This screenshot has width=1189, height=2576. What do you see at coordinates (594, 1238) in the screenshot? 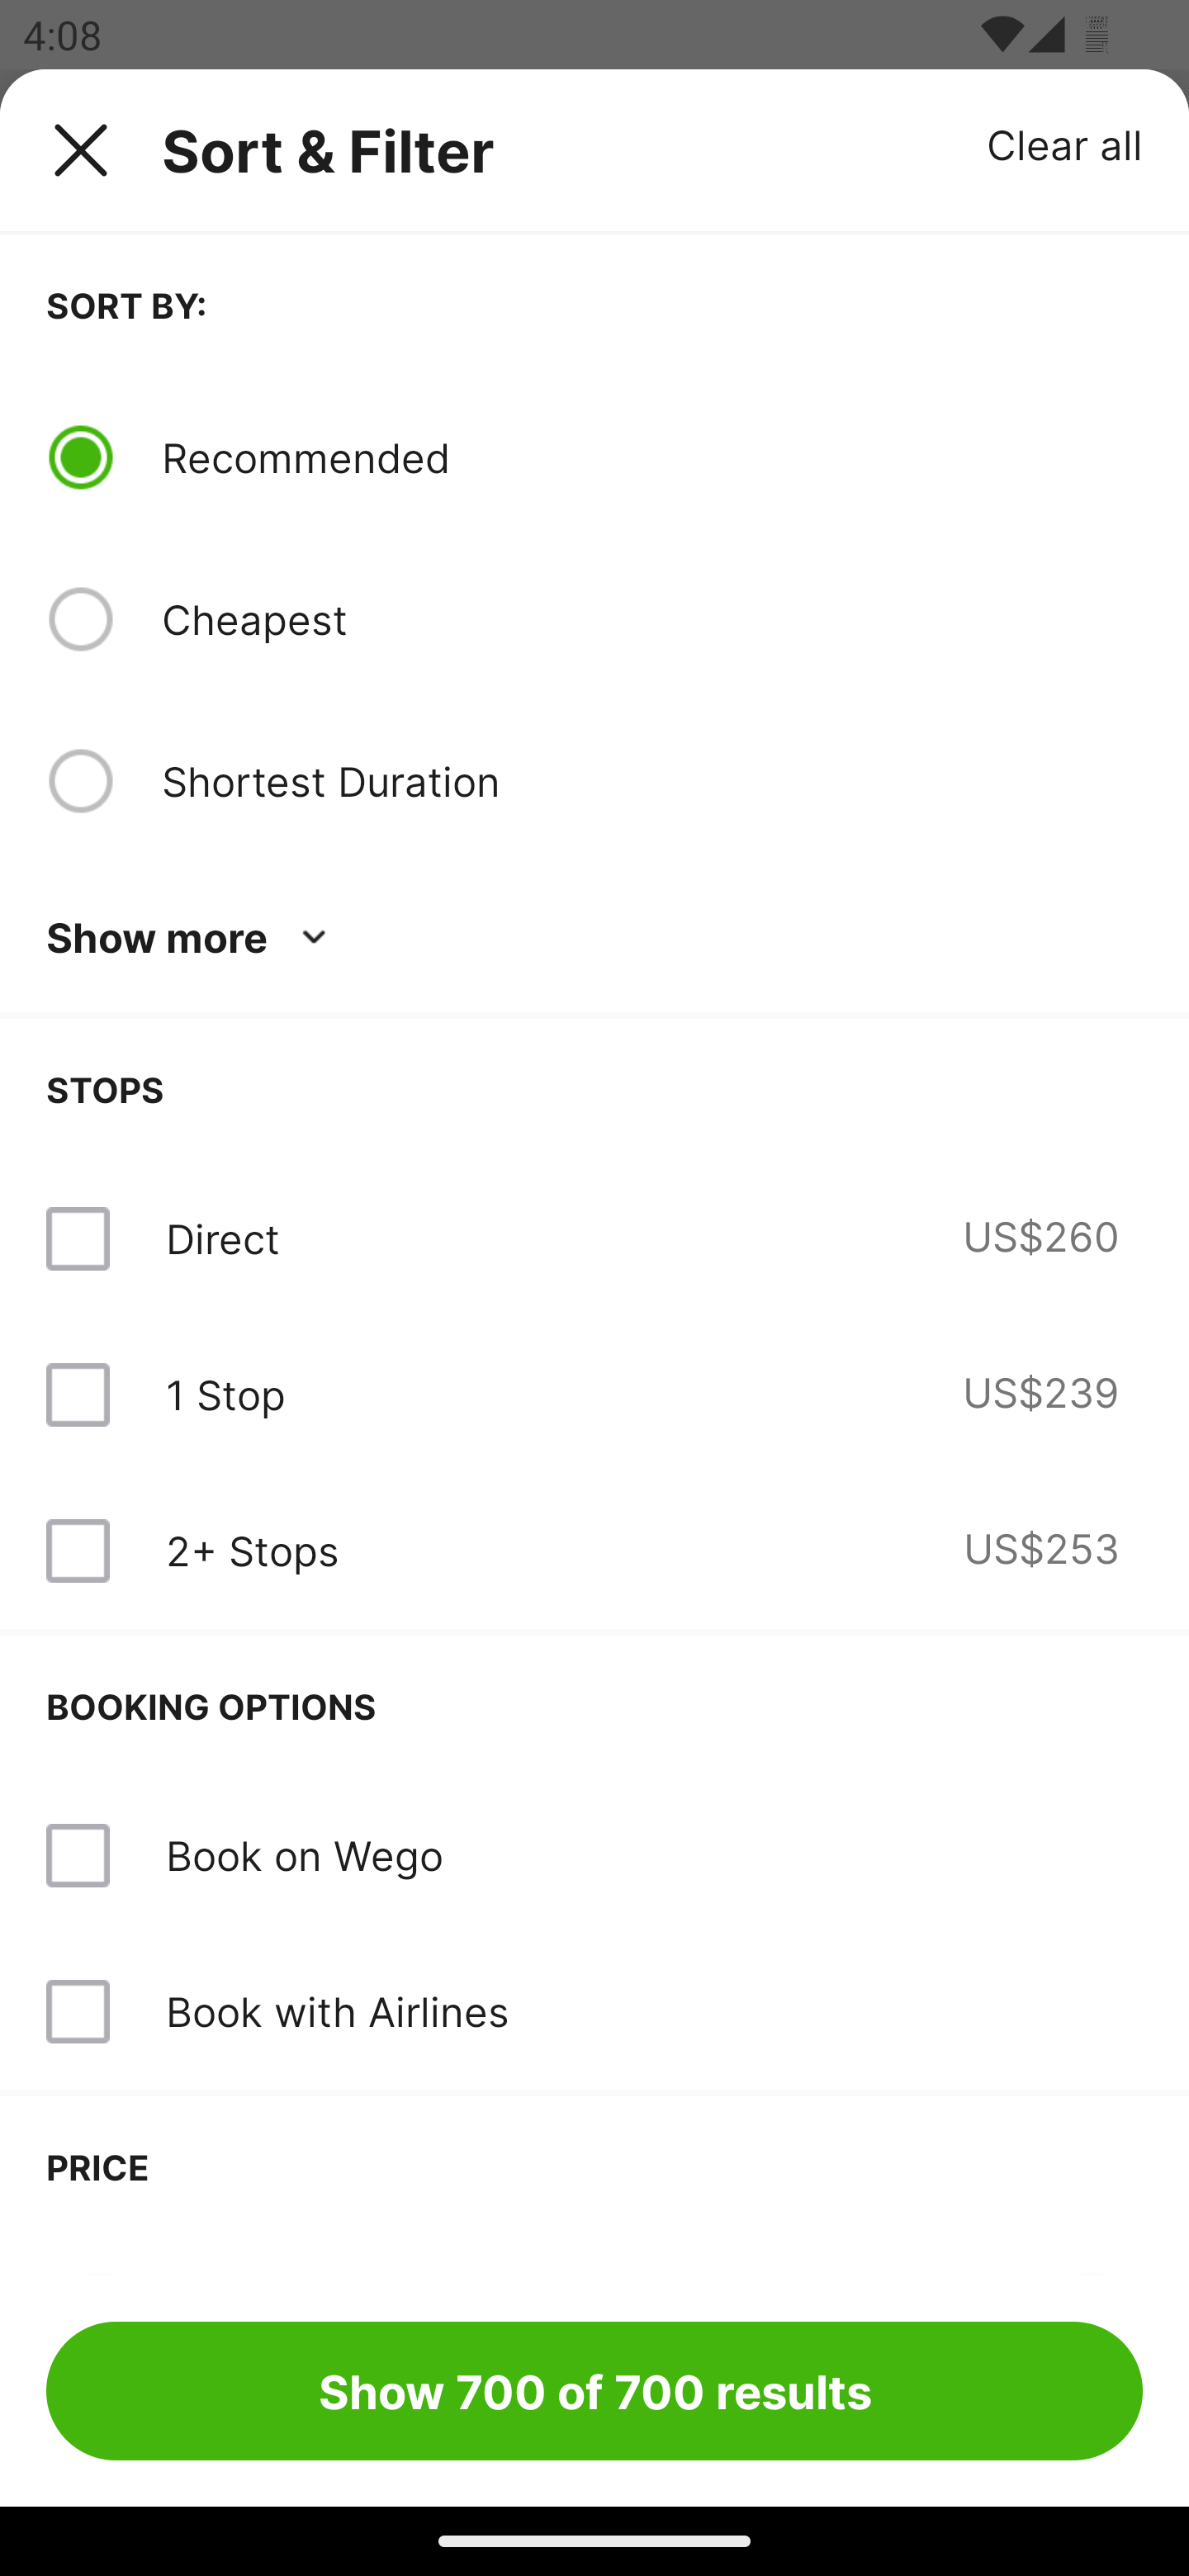
I see `Direct US$260` at bounding box center [594, 1238].